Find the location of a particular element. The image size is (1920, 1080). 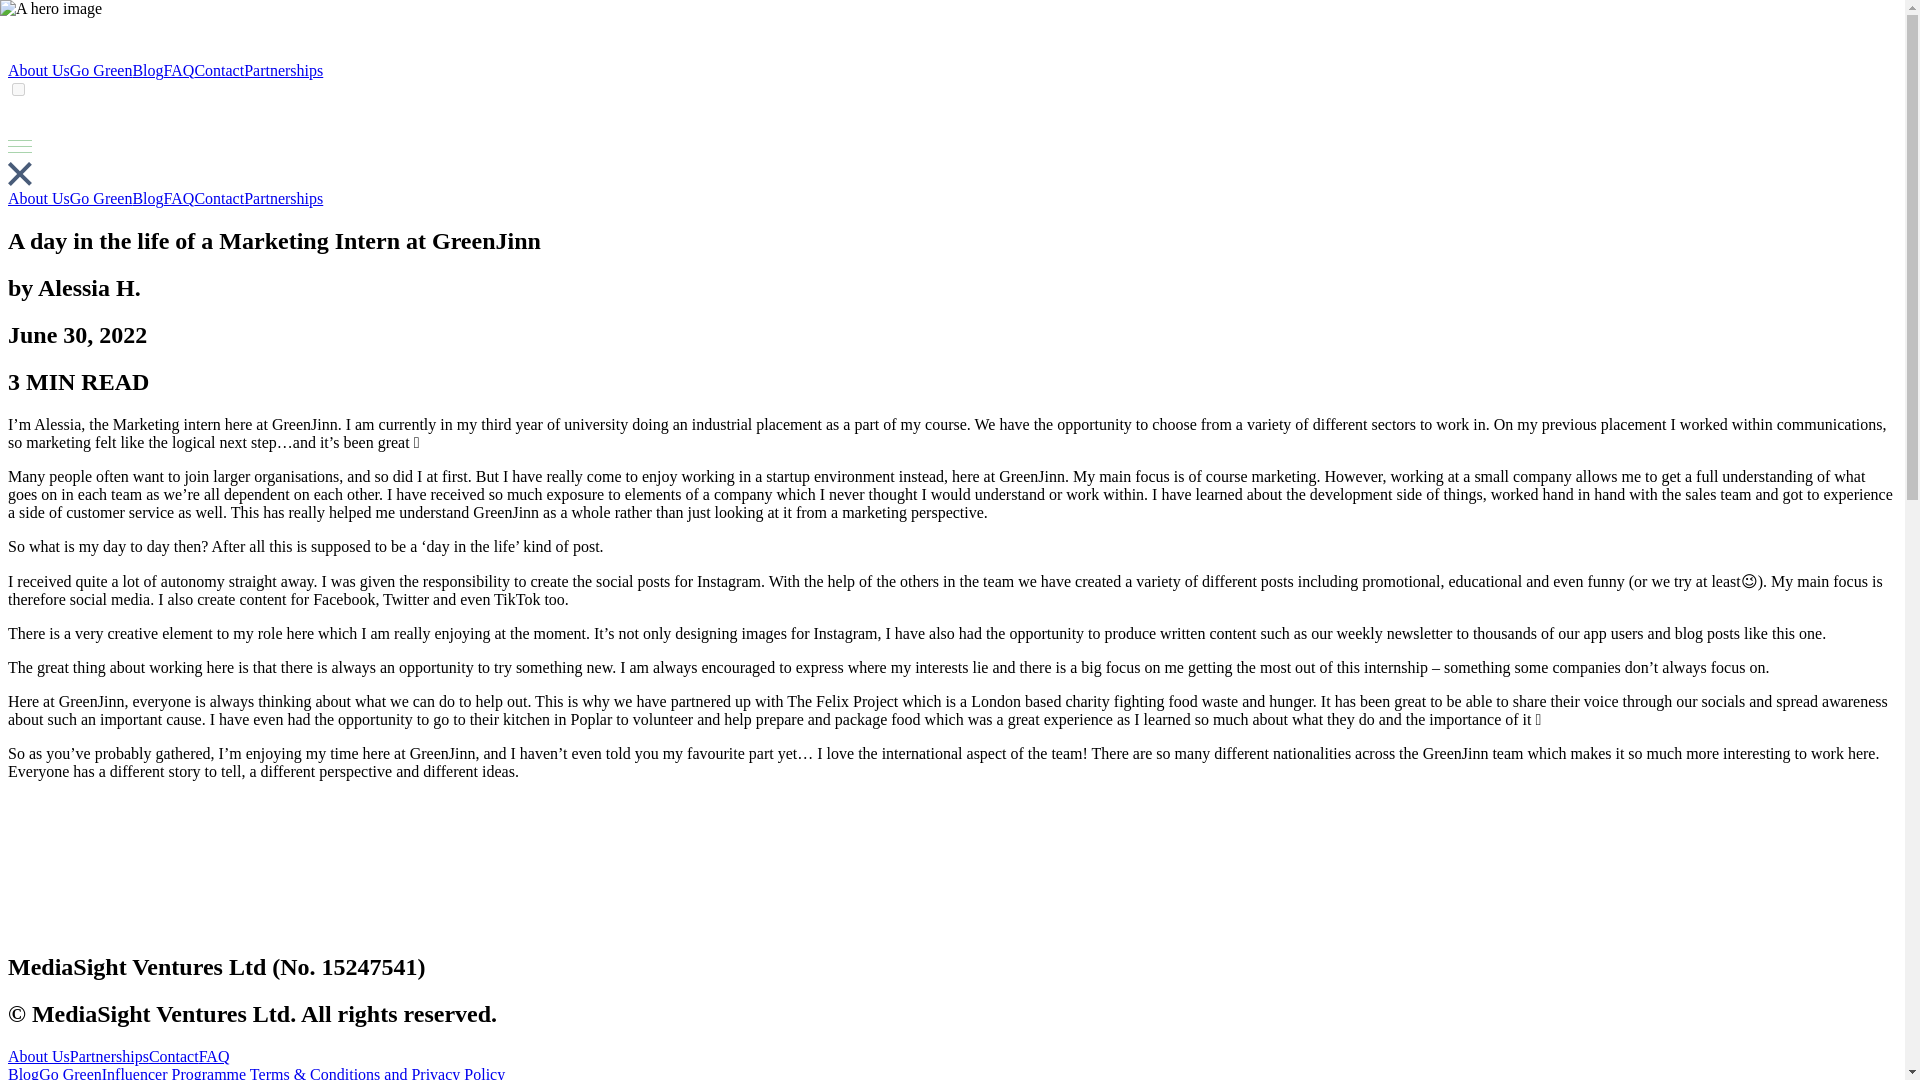

Go Green is located at coordinates (100, 198).